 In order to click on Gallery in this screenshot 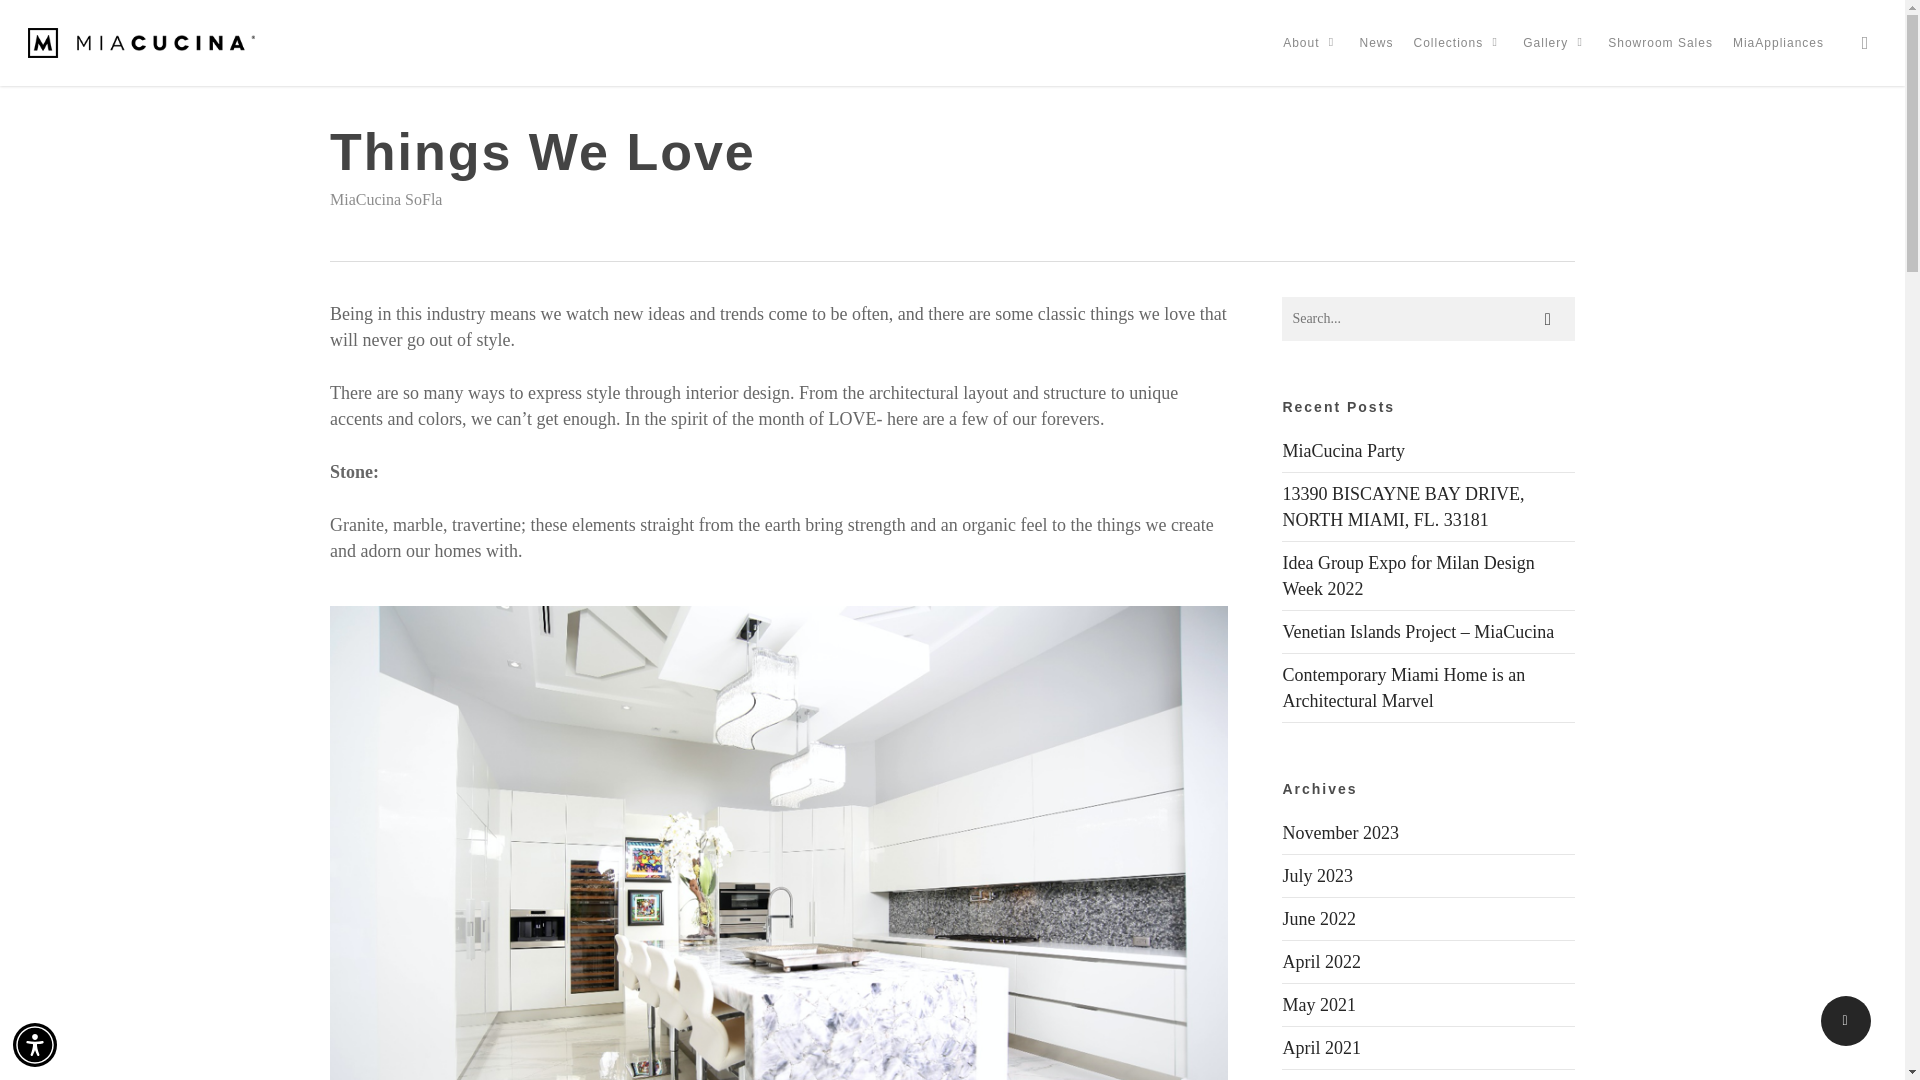, I will do `click(1554, 42)`.